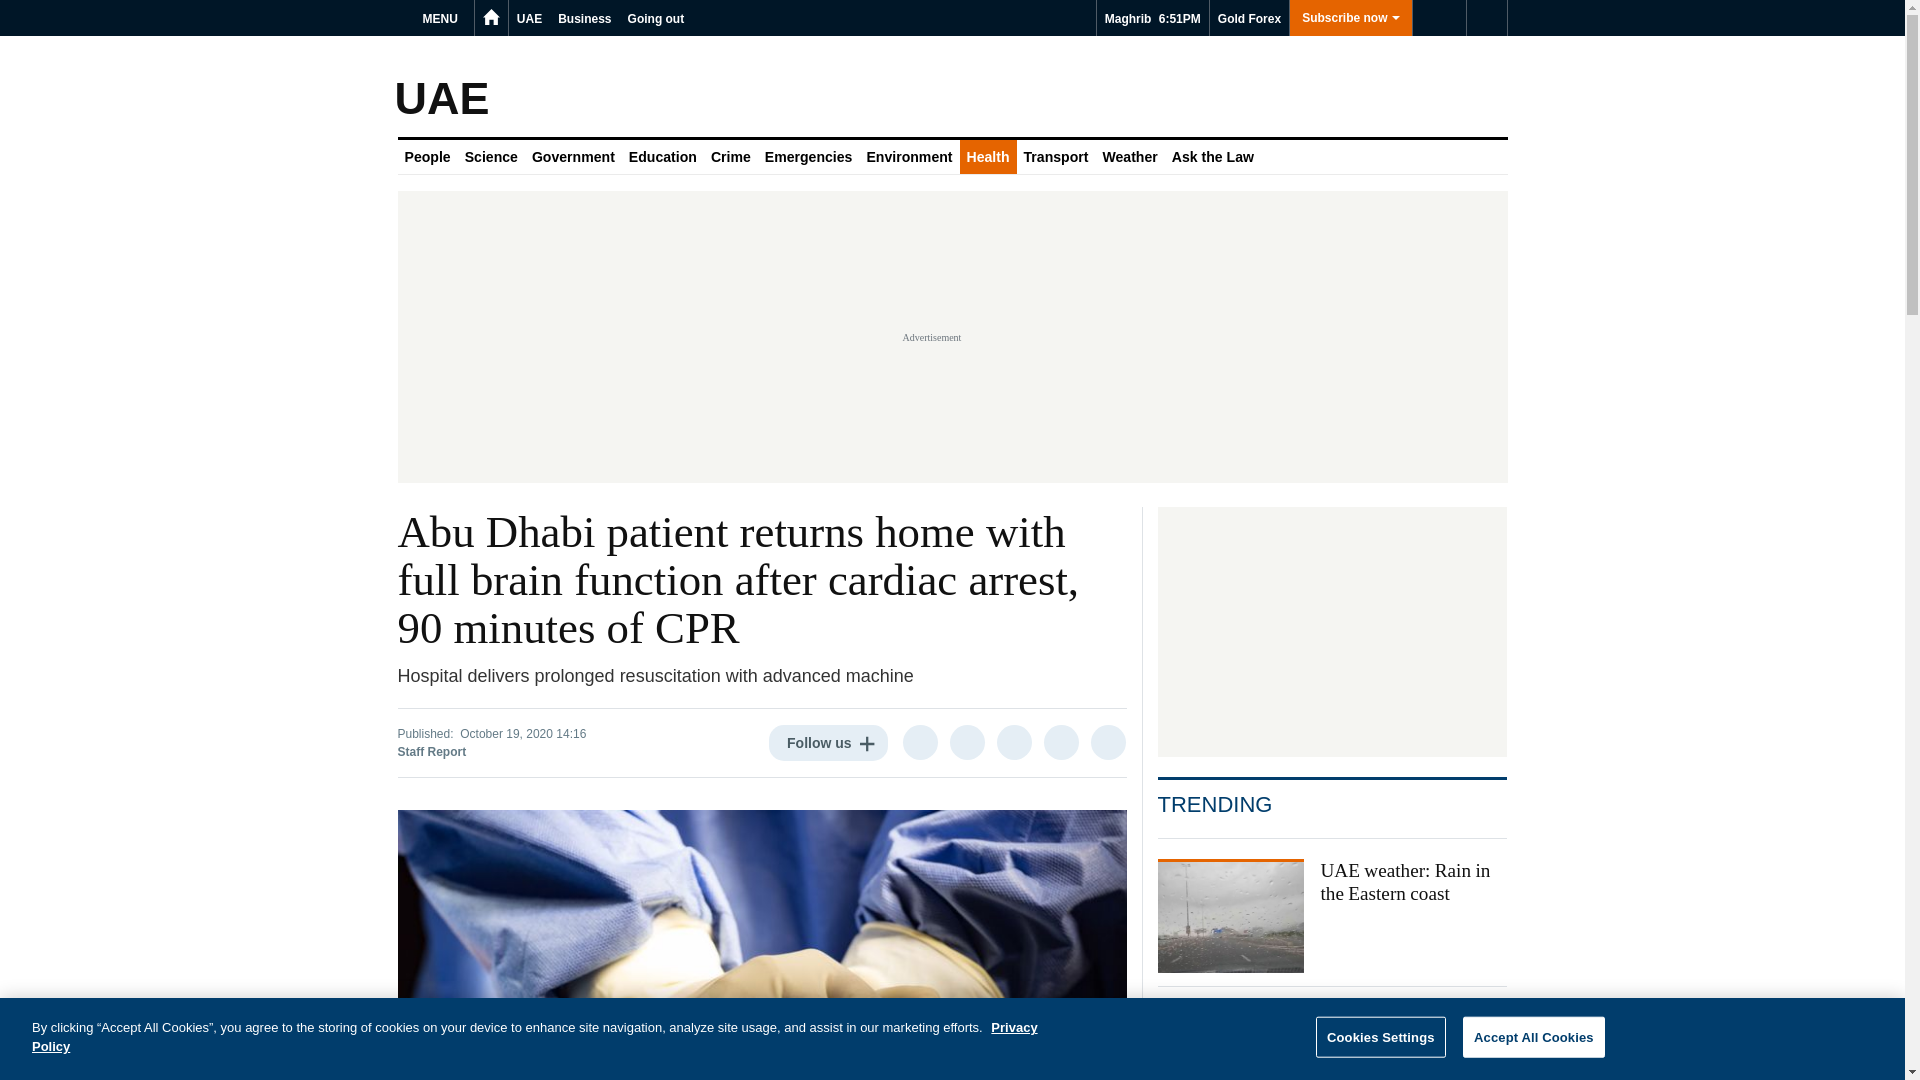  Describe the element at coordinates (1350, 18) in the screenshot. I see `Subscribe now` at that location.